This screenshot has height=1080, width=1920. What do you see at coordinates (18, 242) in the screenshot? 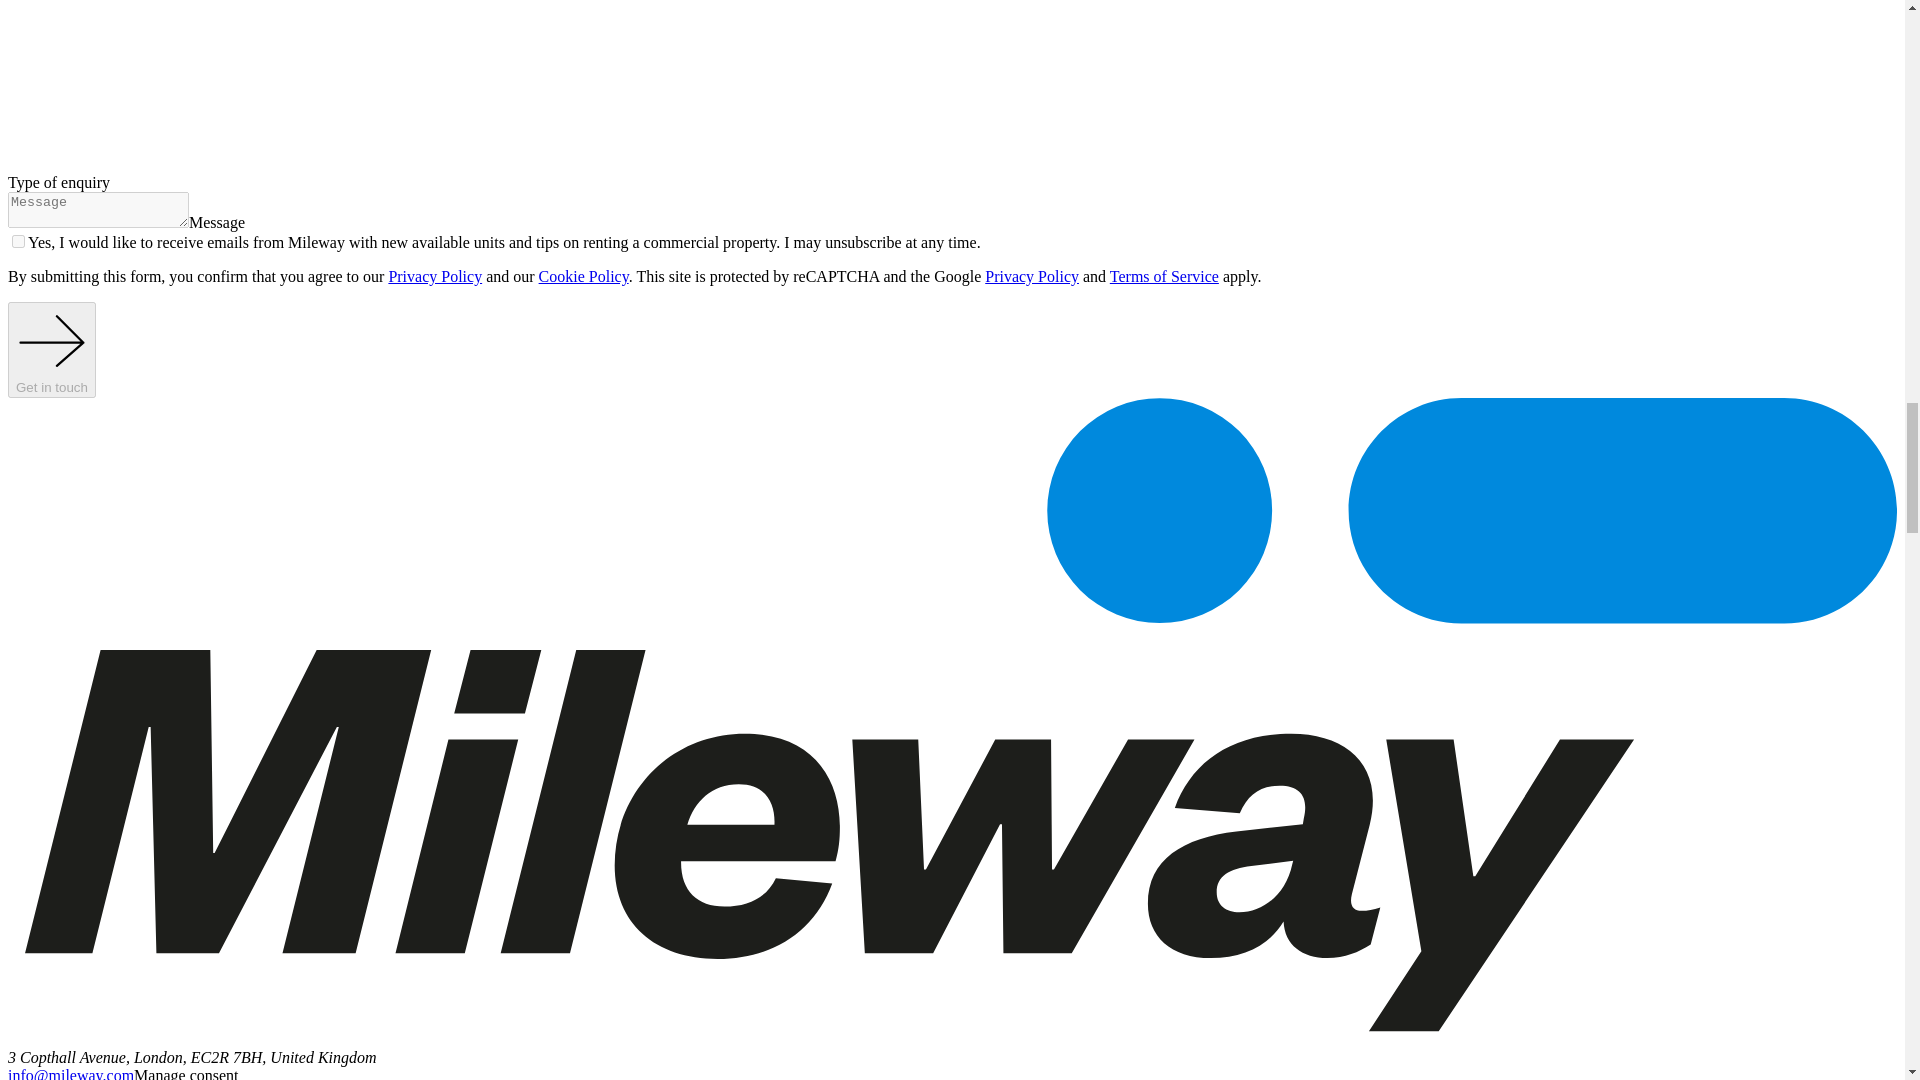
I see `on` at bounding box center [18, 242].